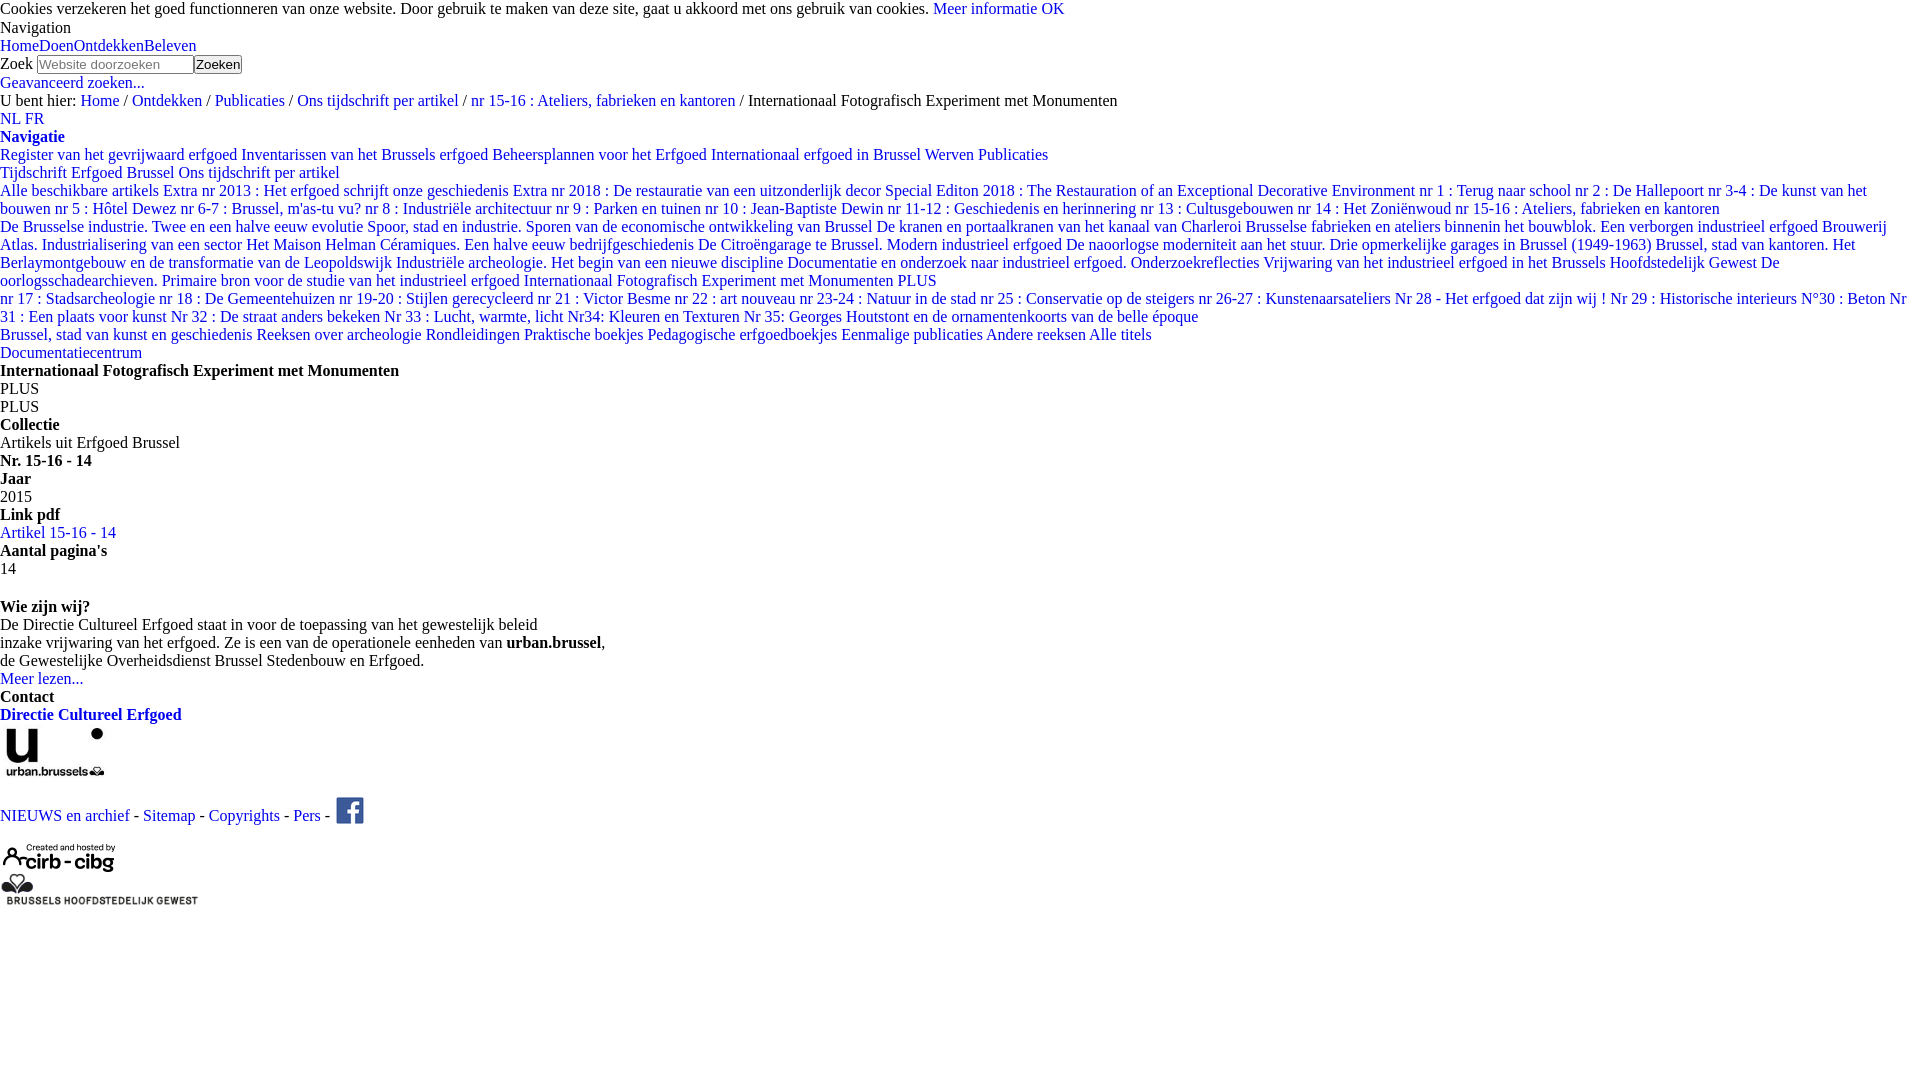  I want to click on Meer lezen..., so click(42, 678).